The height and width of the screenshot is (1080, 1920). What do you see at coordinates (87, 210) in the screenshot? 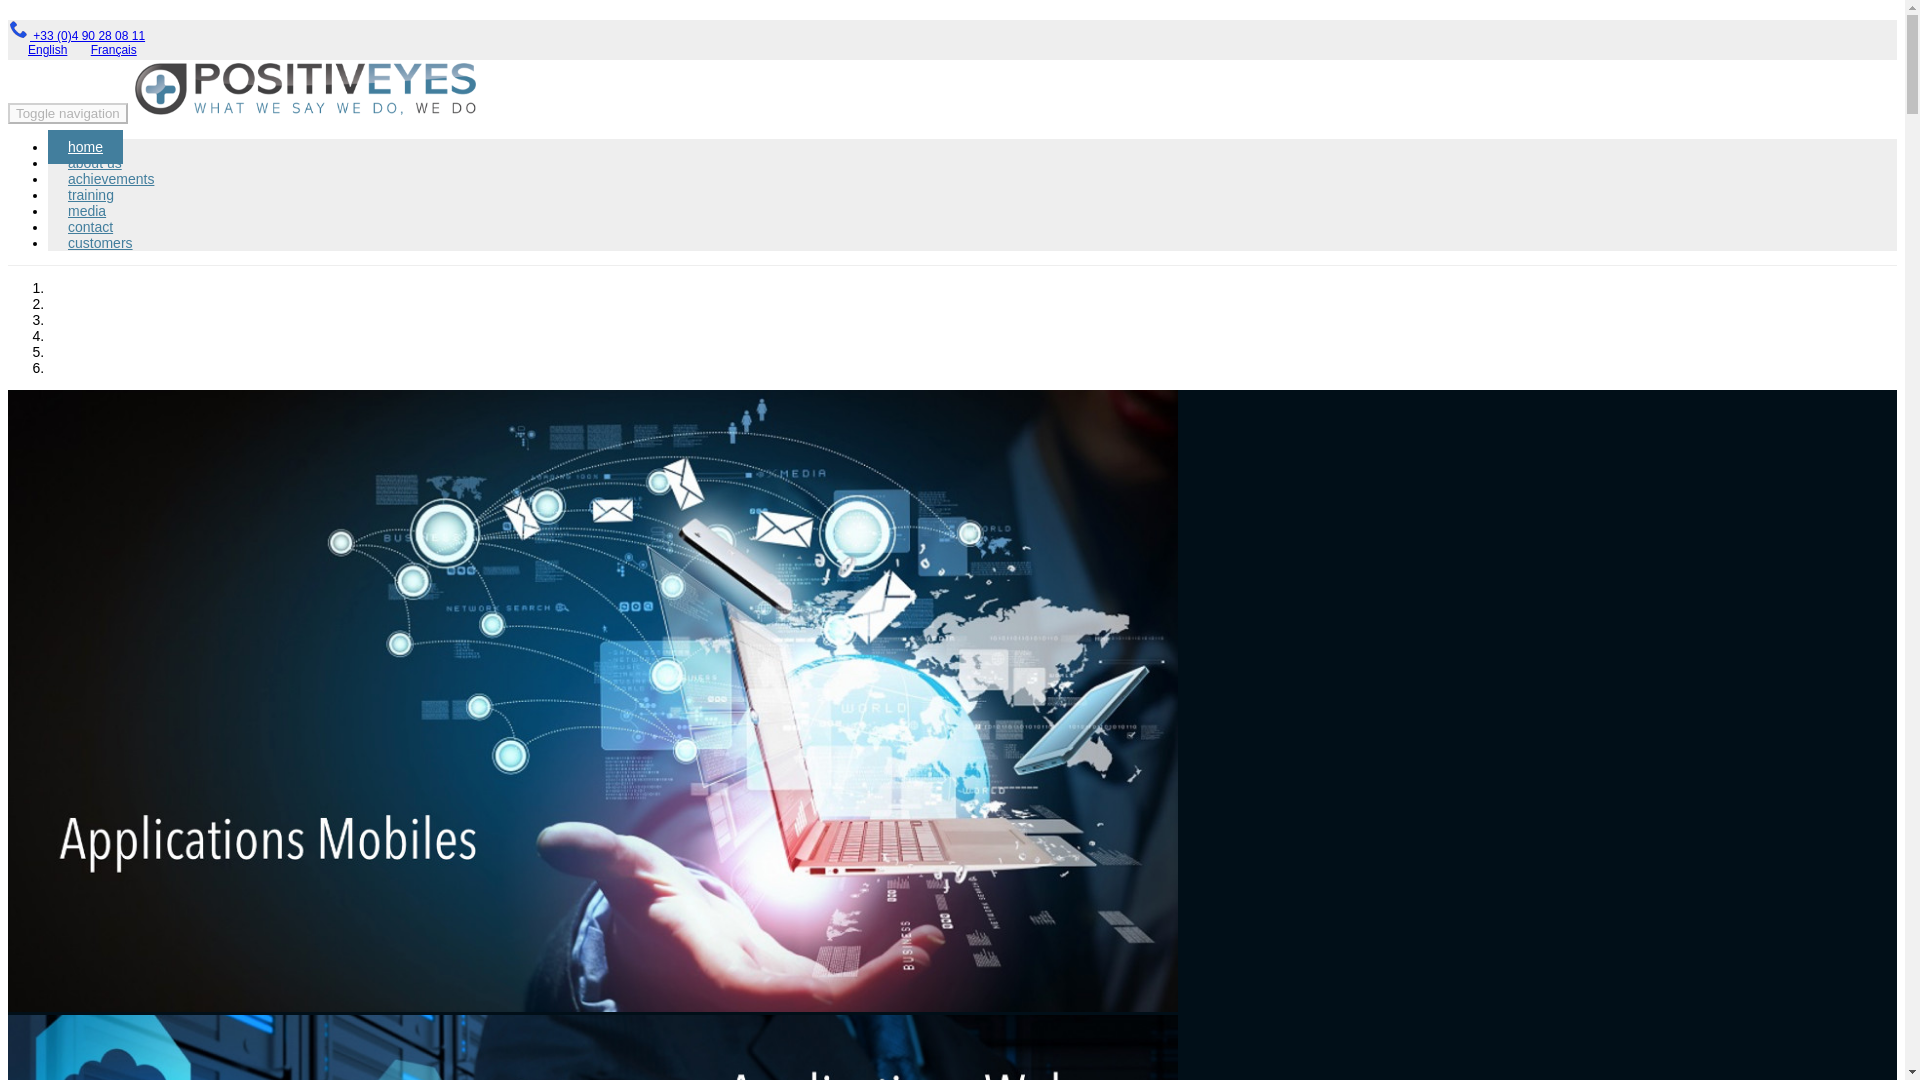
I see `media` at bounding box center [87, 210].